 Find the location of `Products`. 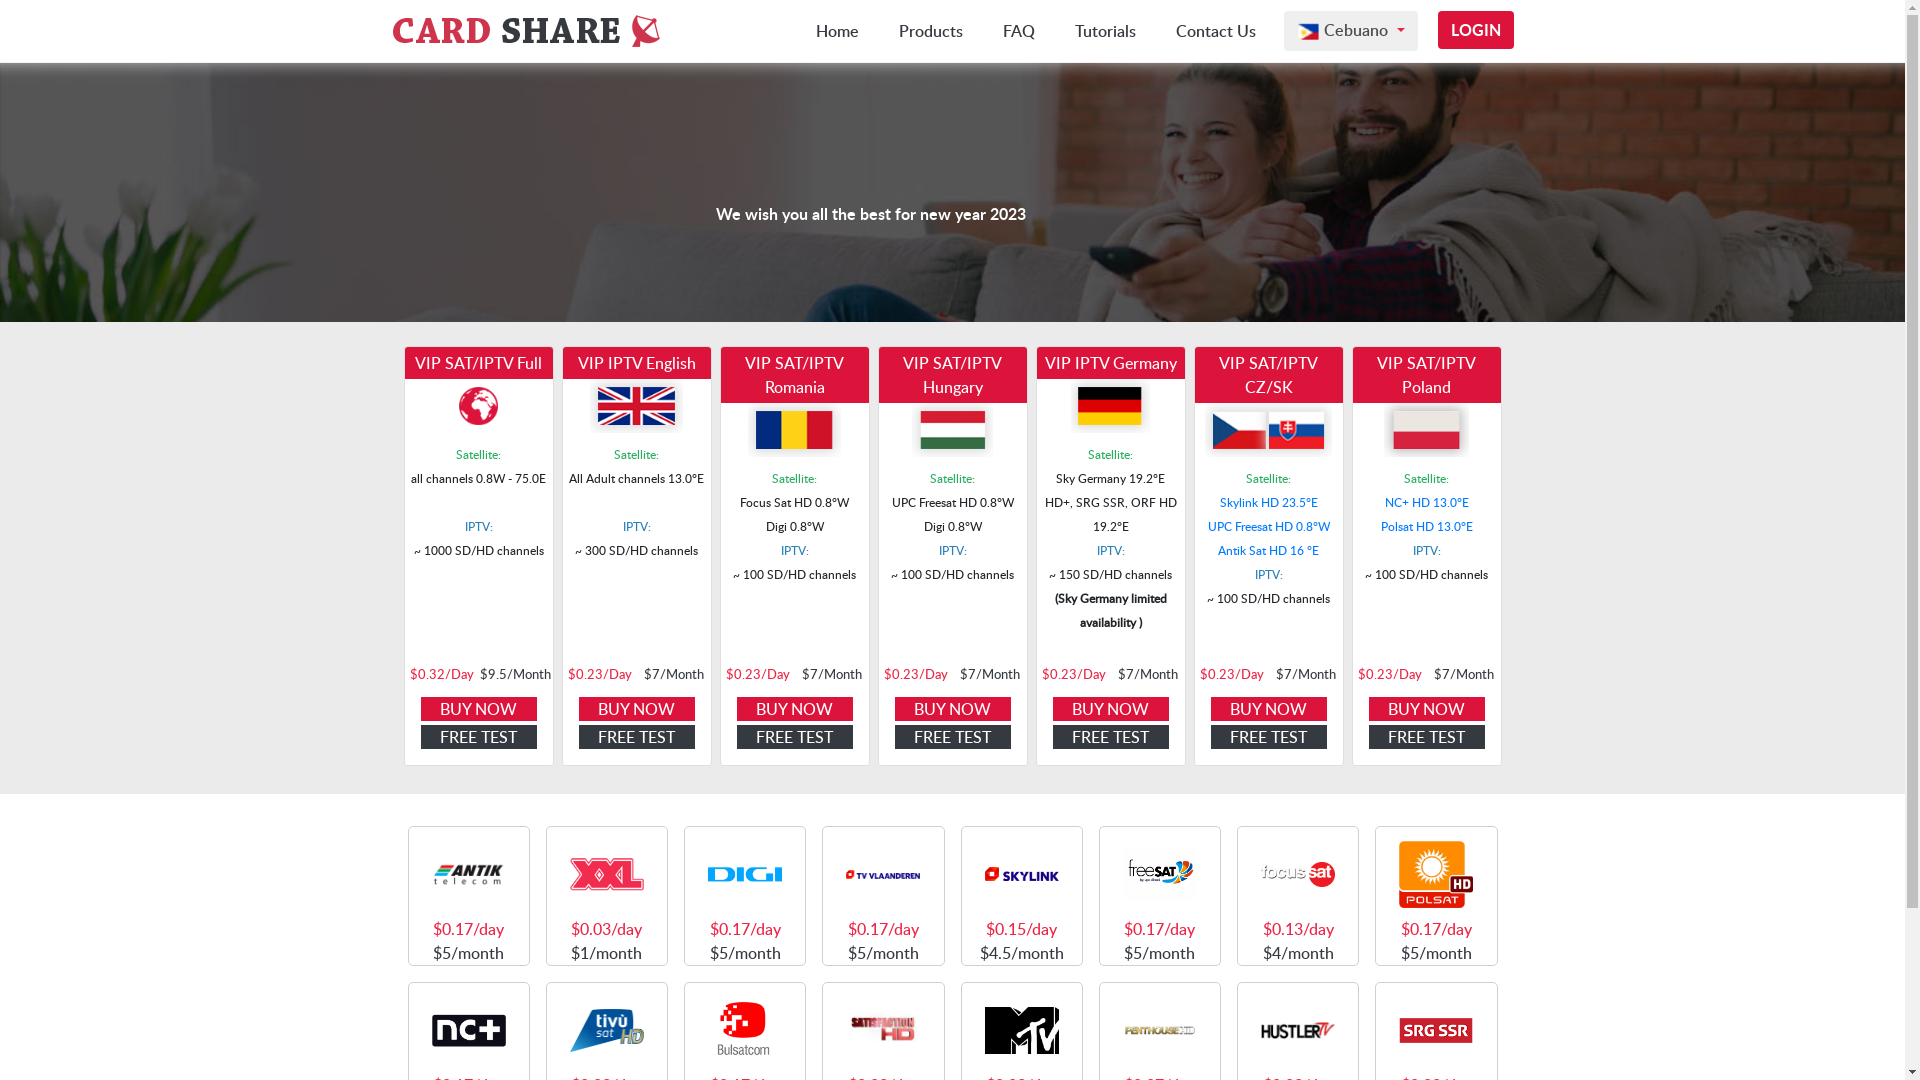

Products is located at coordinates (931, 31).